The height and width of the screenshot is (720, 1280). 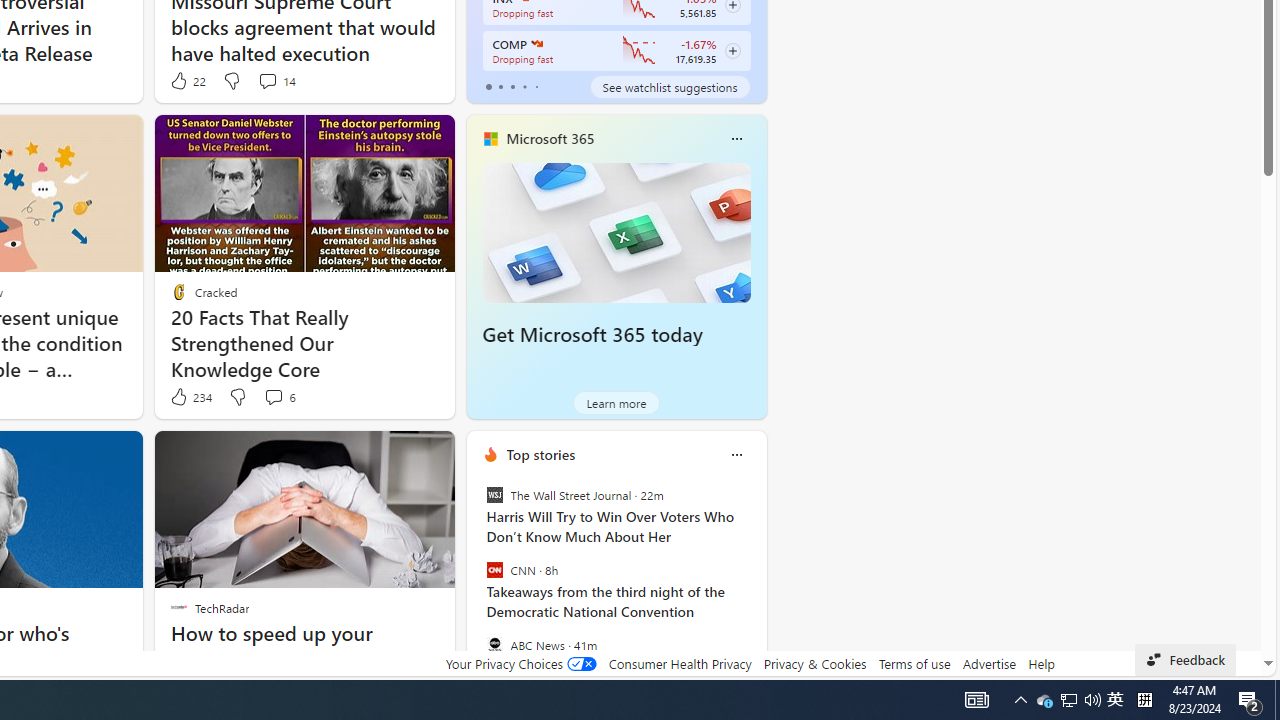 I want to click on tab-4, so click(x=536, y=86).